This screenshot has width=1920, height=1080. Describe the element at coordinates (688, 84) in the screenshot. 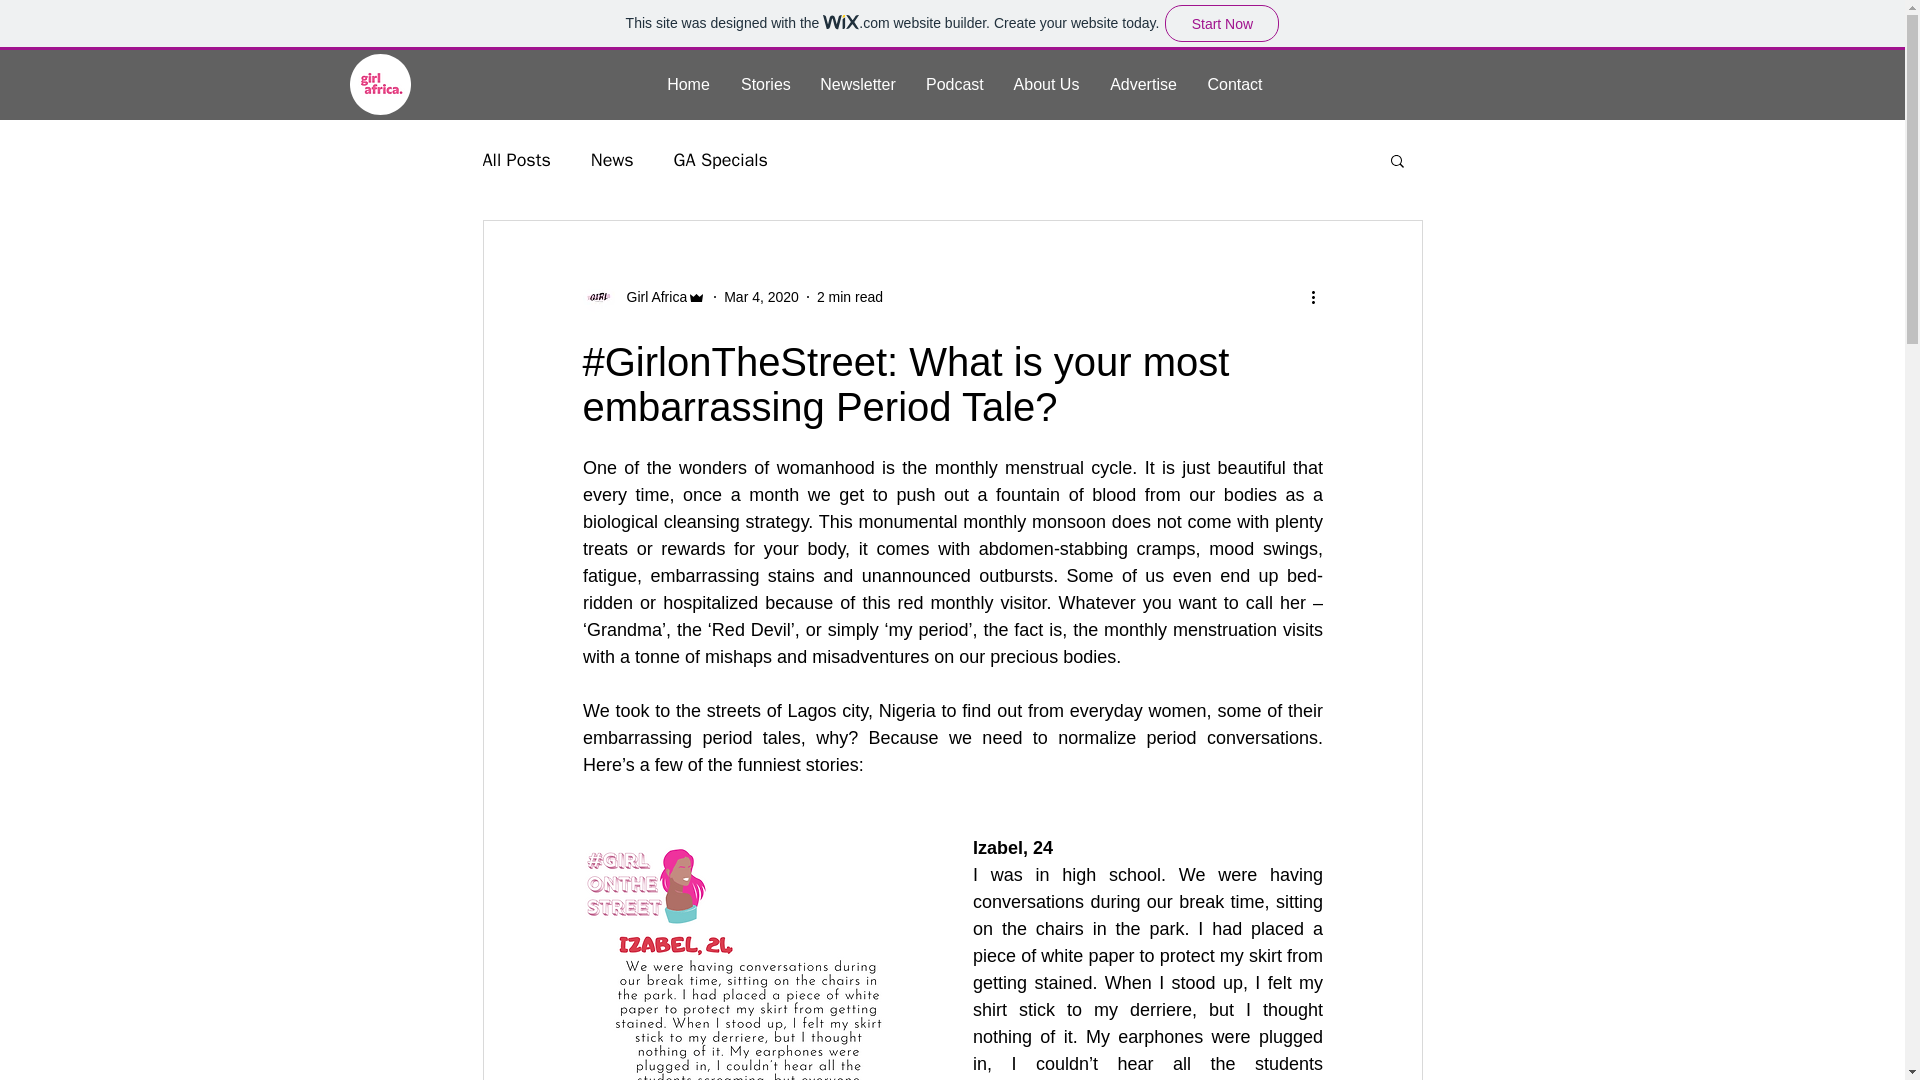

I see `Home` at that location.